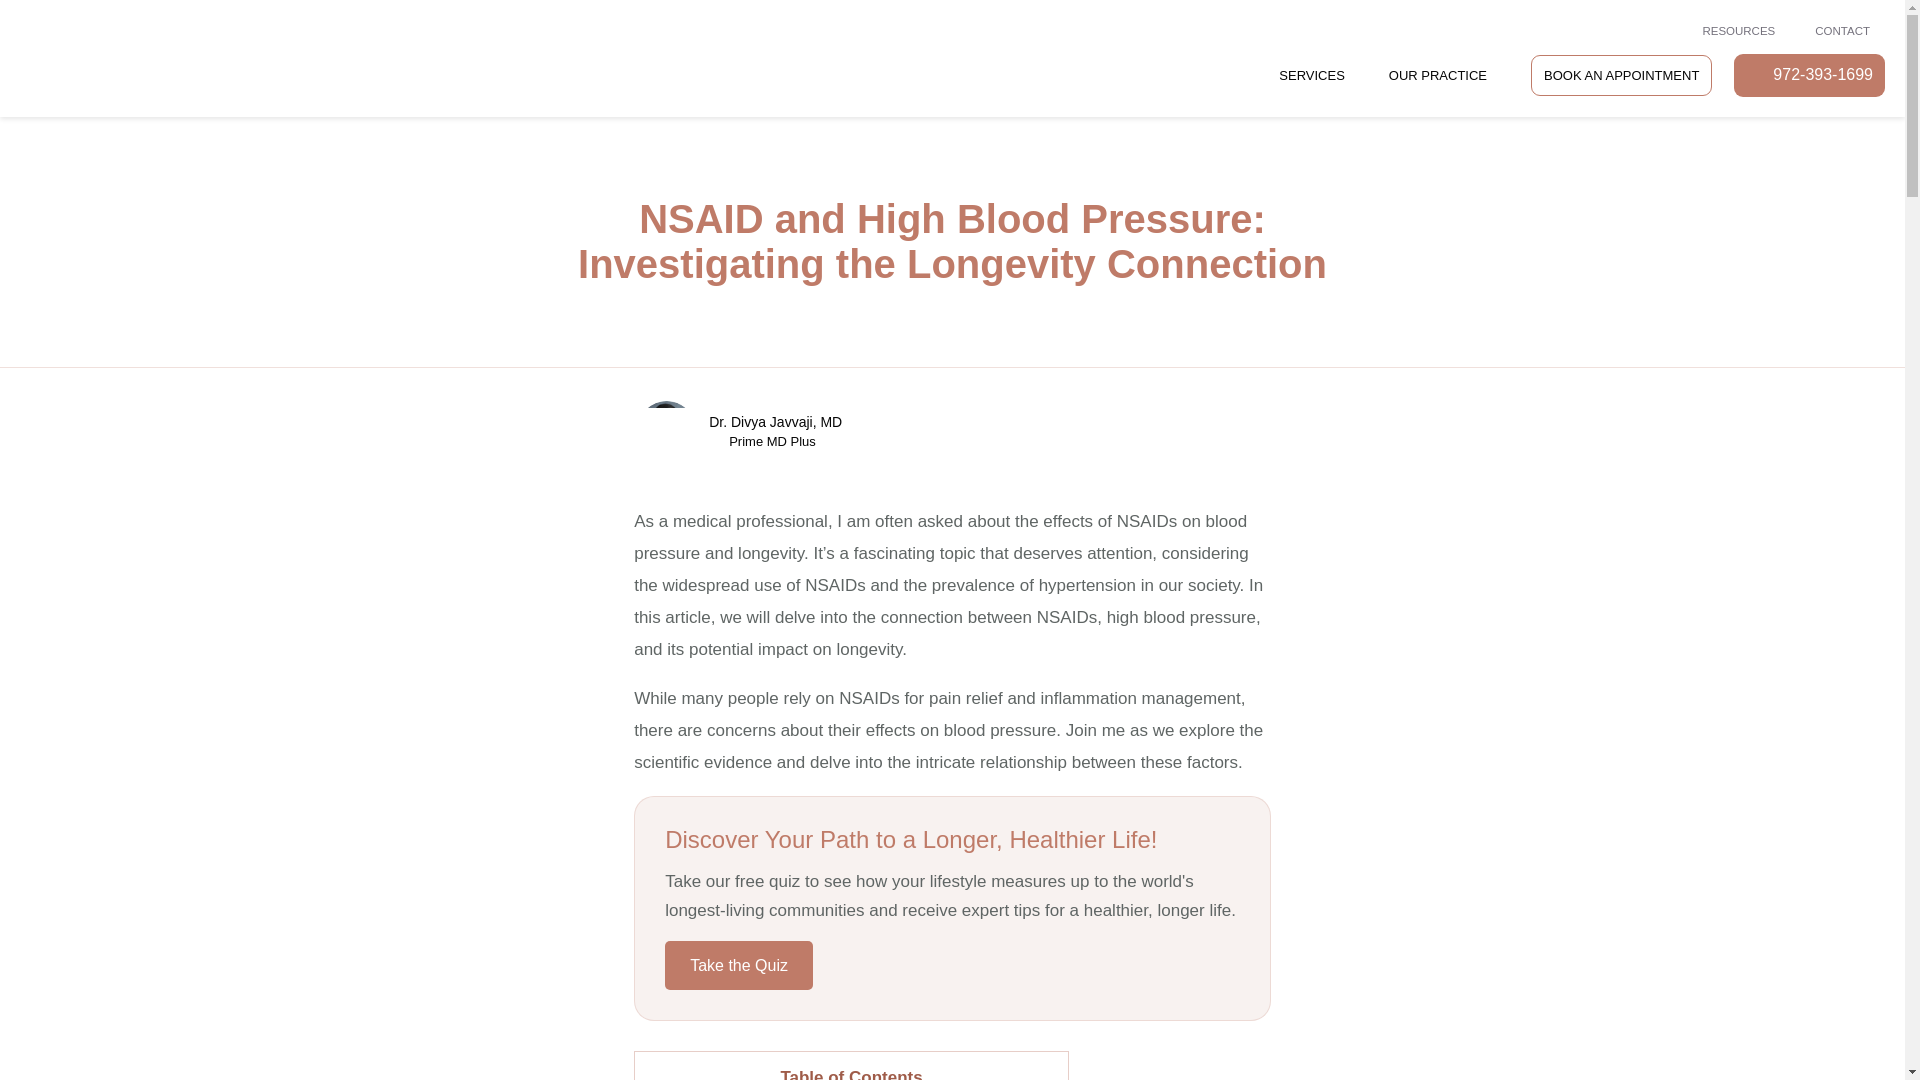 This screenshot has height=1080, width=1920. I want to click on OUR PRACTICE, so click(1437, 74).